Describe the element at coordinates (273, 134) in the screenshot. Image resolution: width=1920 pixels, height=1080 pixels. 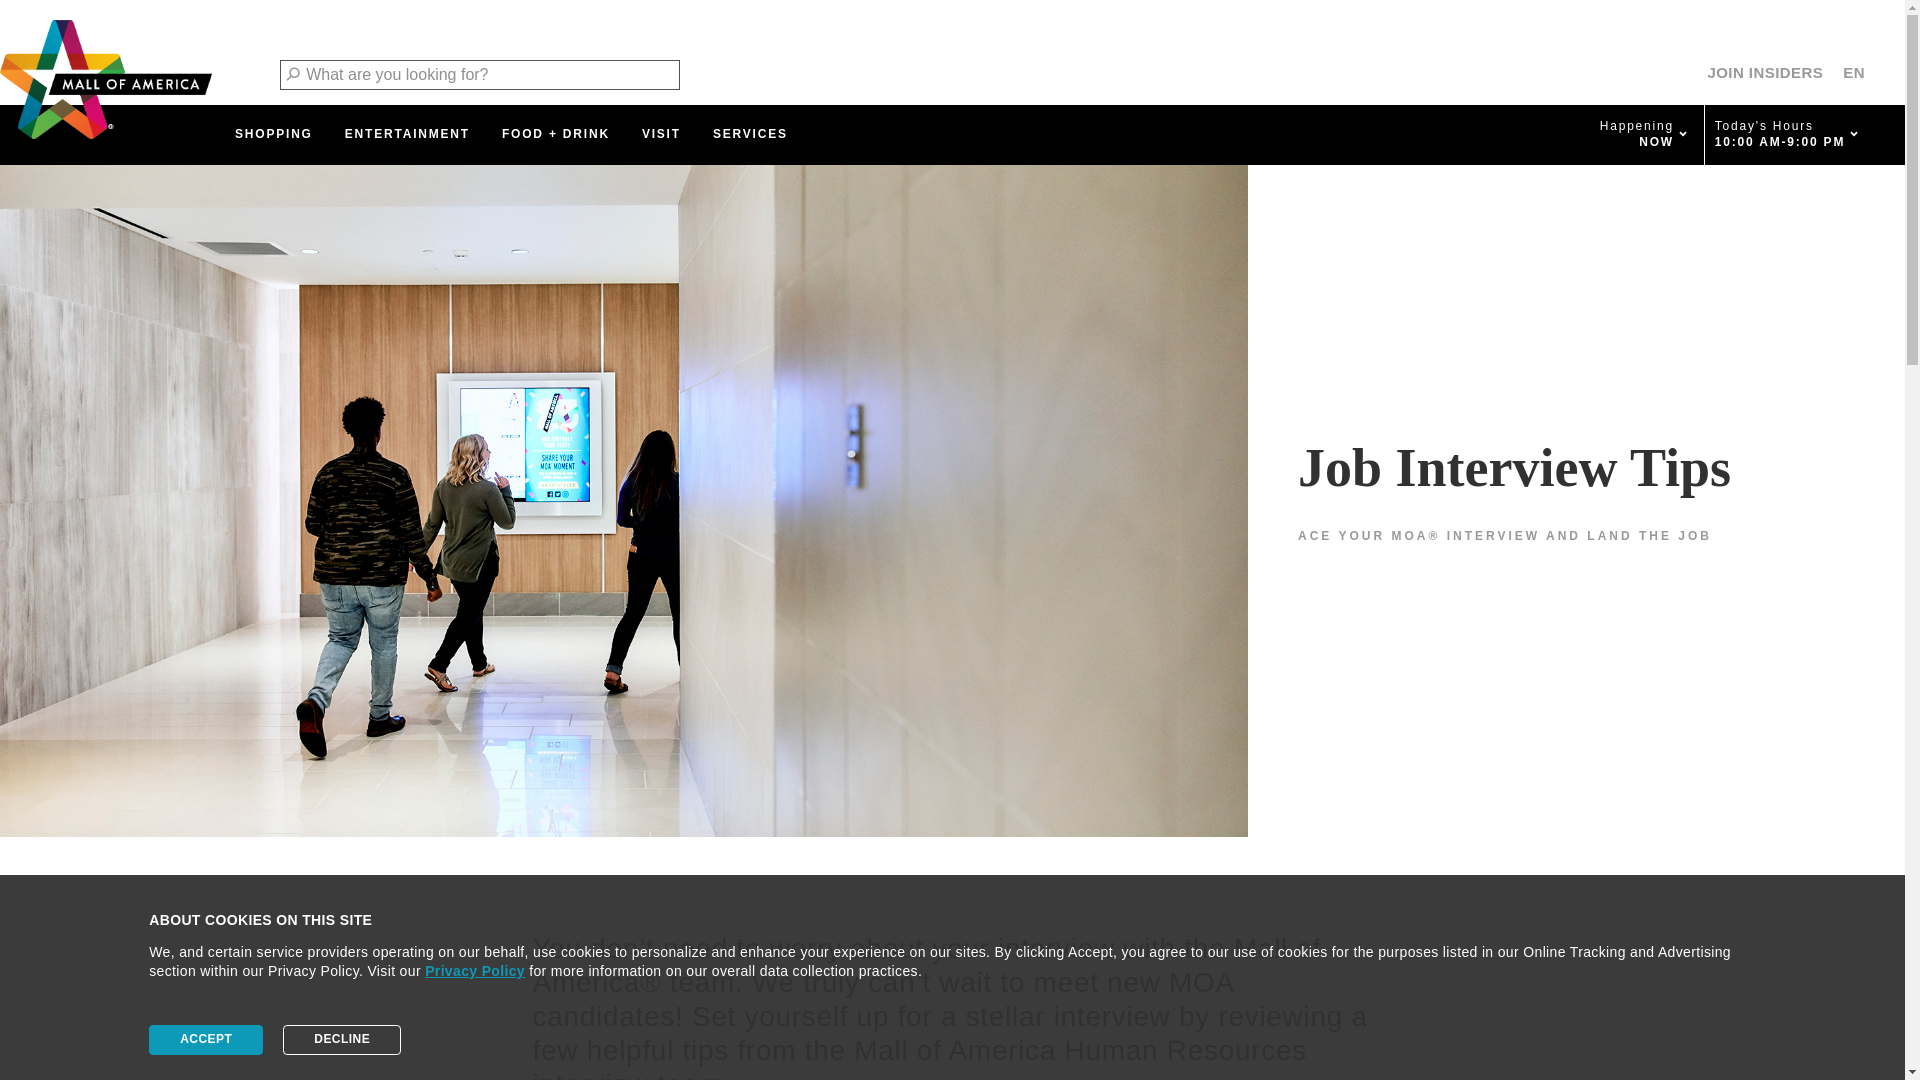
I see `SHOPPING` at that location.